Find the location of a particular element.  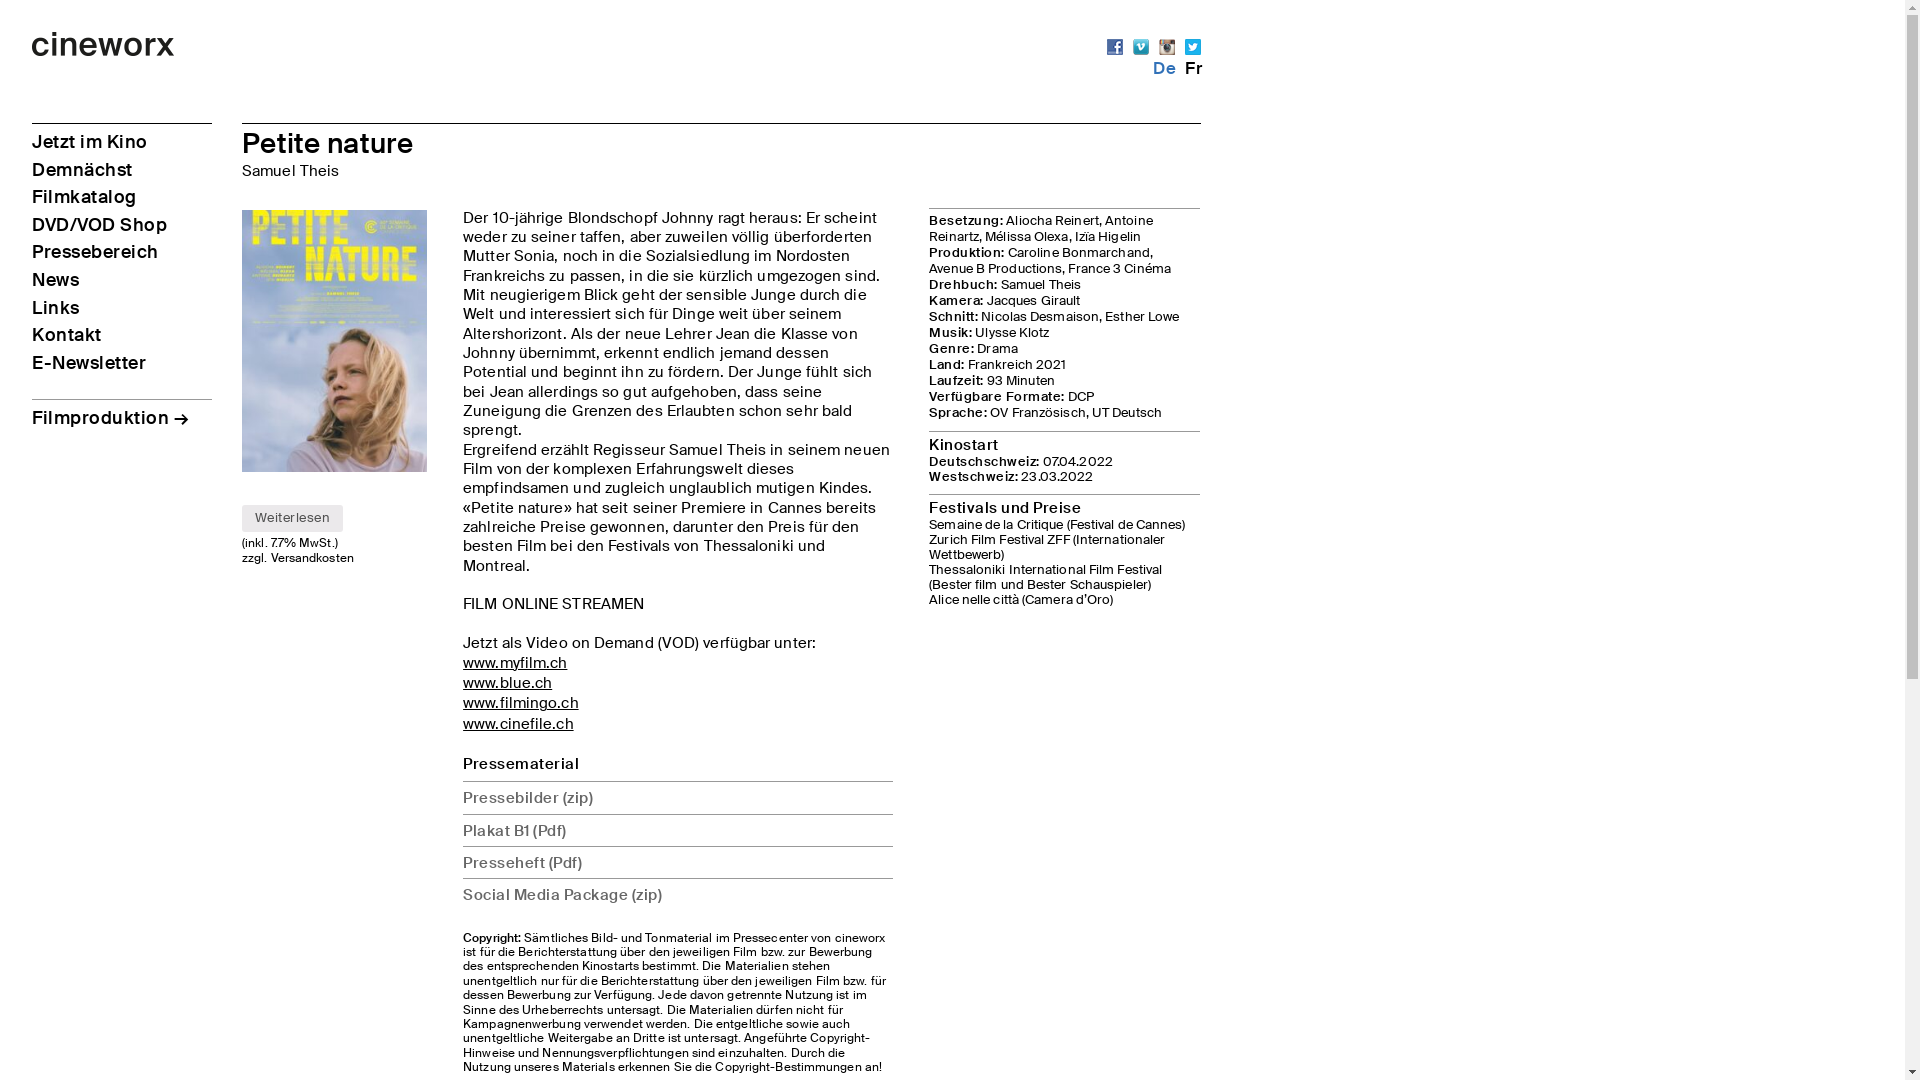

Skip to content is located at coordinates (32, 32).